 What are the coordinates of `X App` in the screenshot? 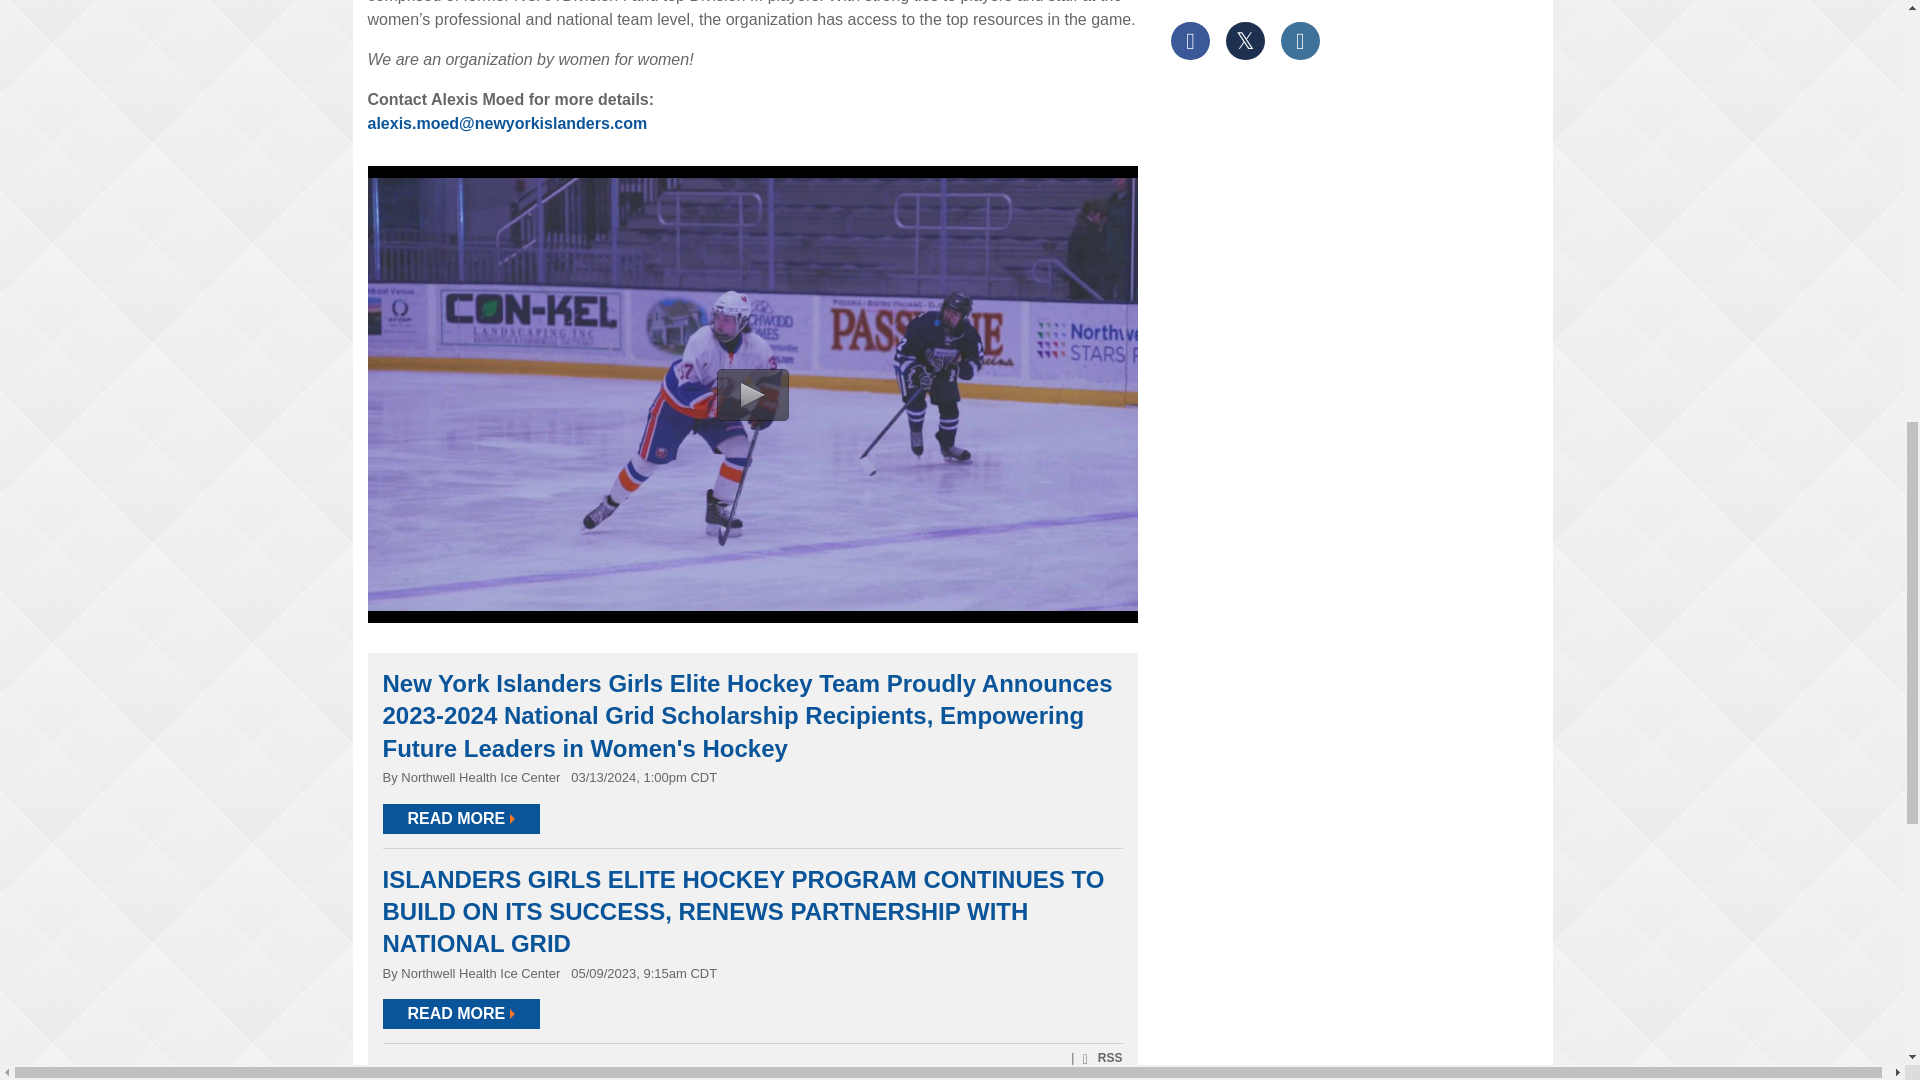 It's located at (1244, 40).